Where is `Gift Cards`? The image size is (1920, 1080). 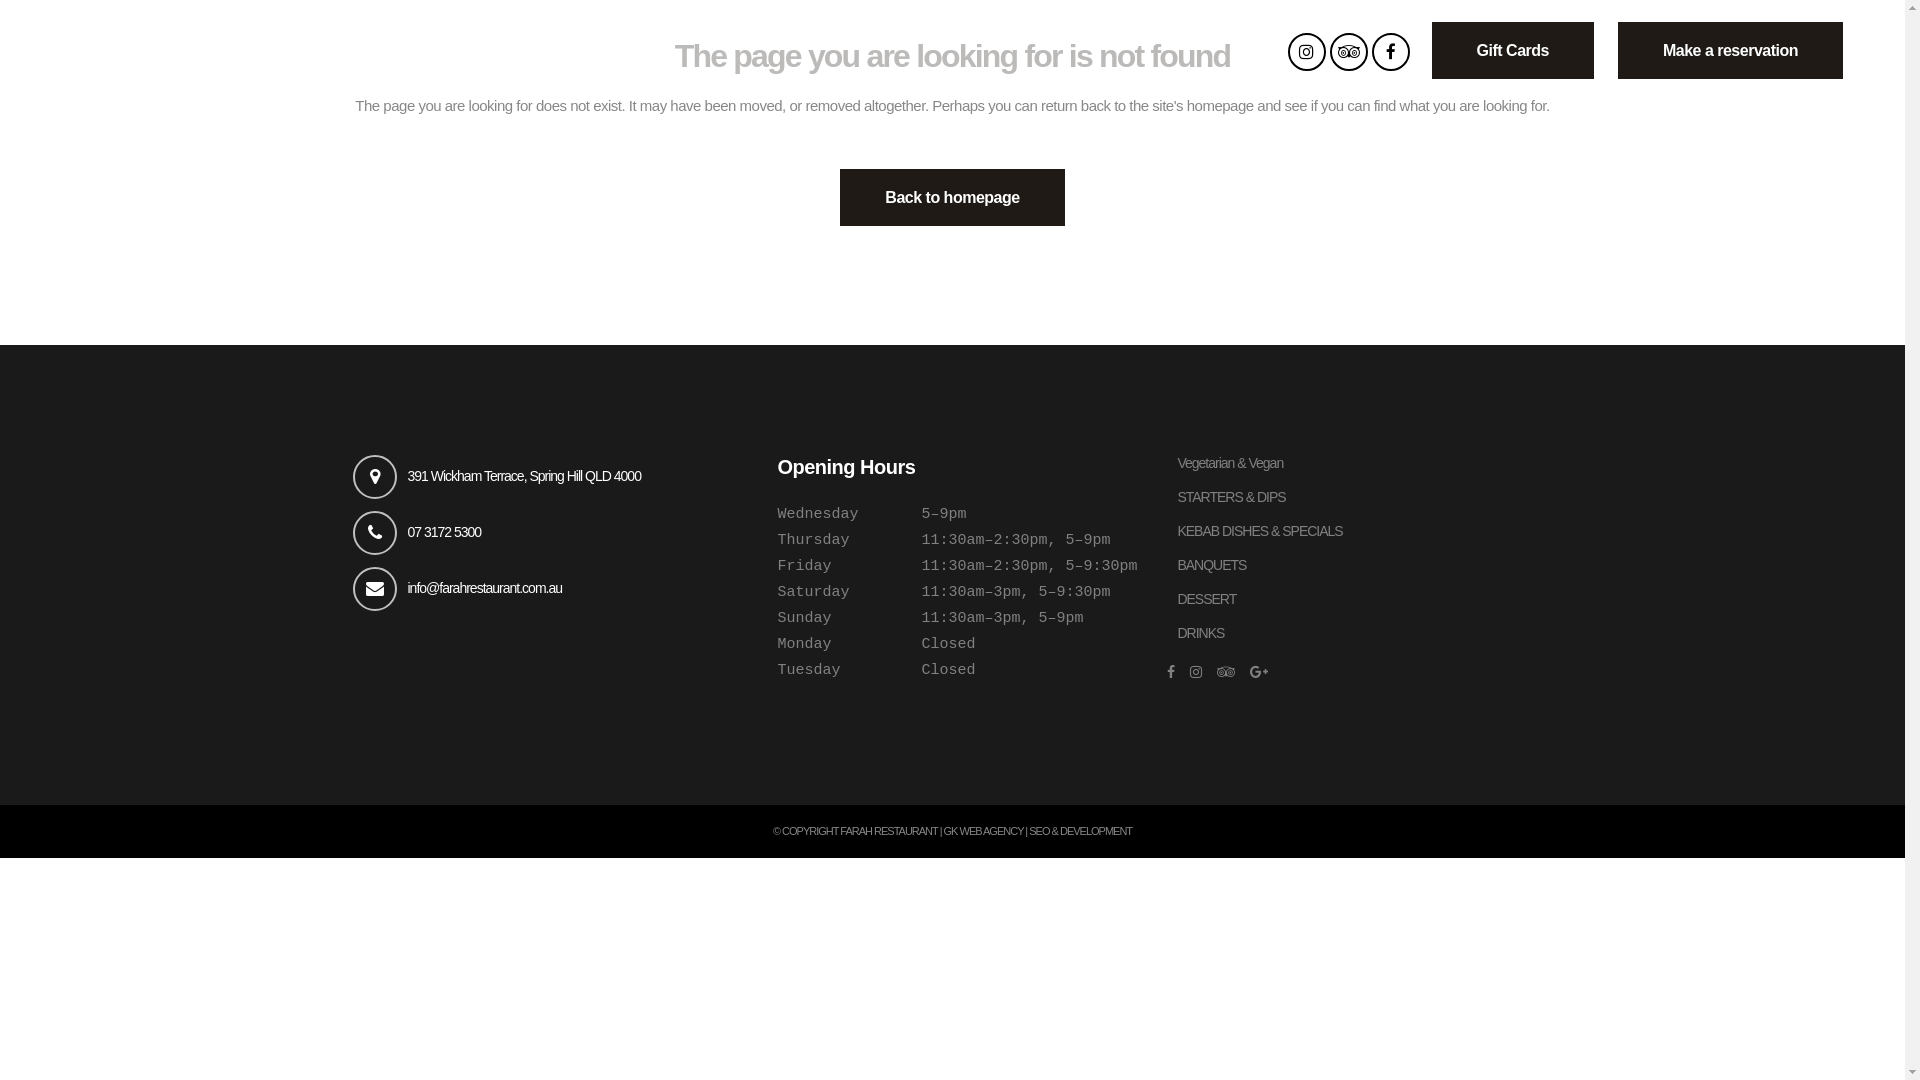 Gift Cards is located at coordinates (1513, 50).